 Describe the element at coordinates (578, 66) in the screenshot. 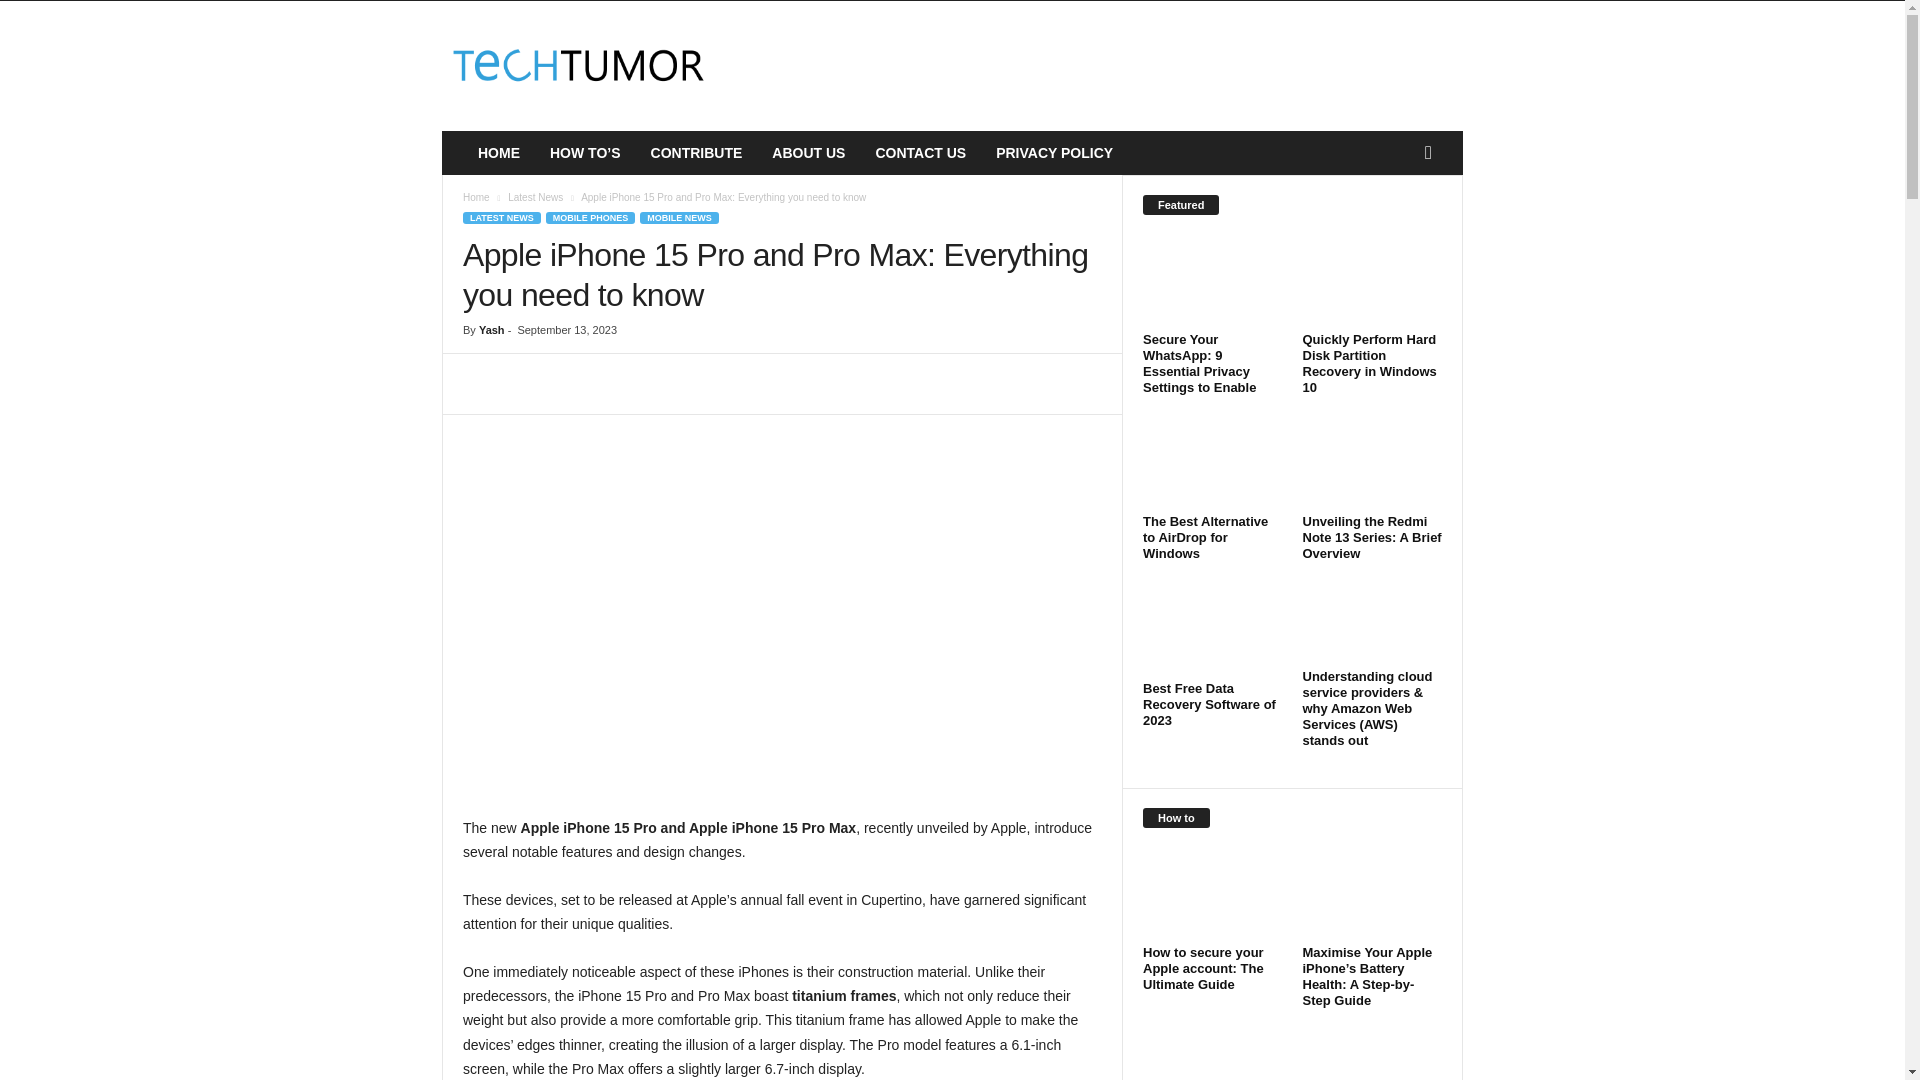

I see `Tech Tumor` at that location.